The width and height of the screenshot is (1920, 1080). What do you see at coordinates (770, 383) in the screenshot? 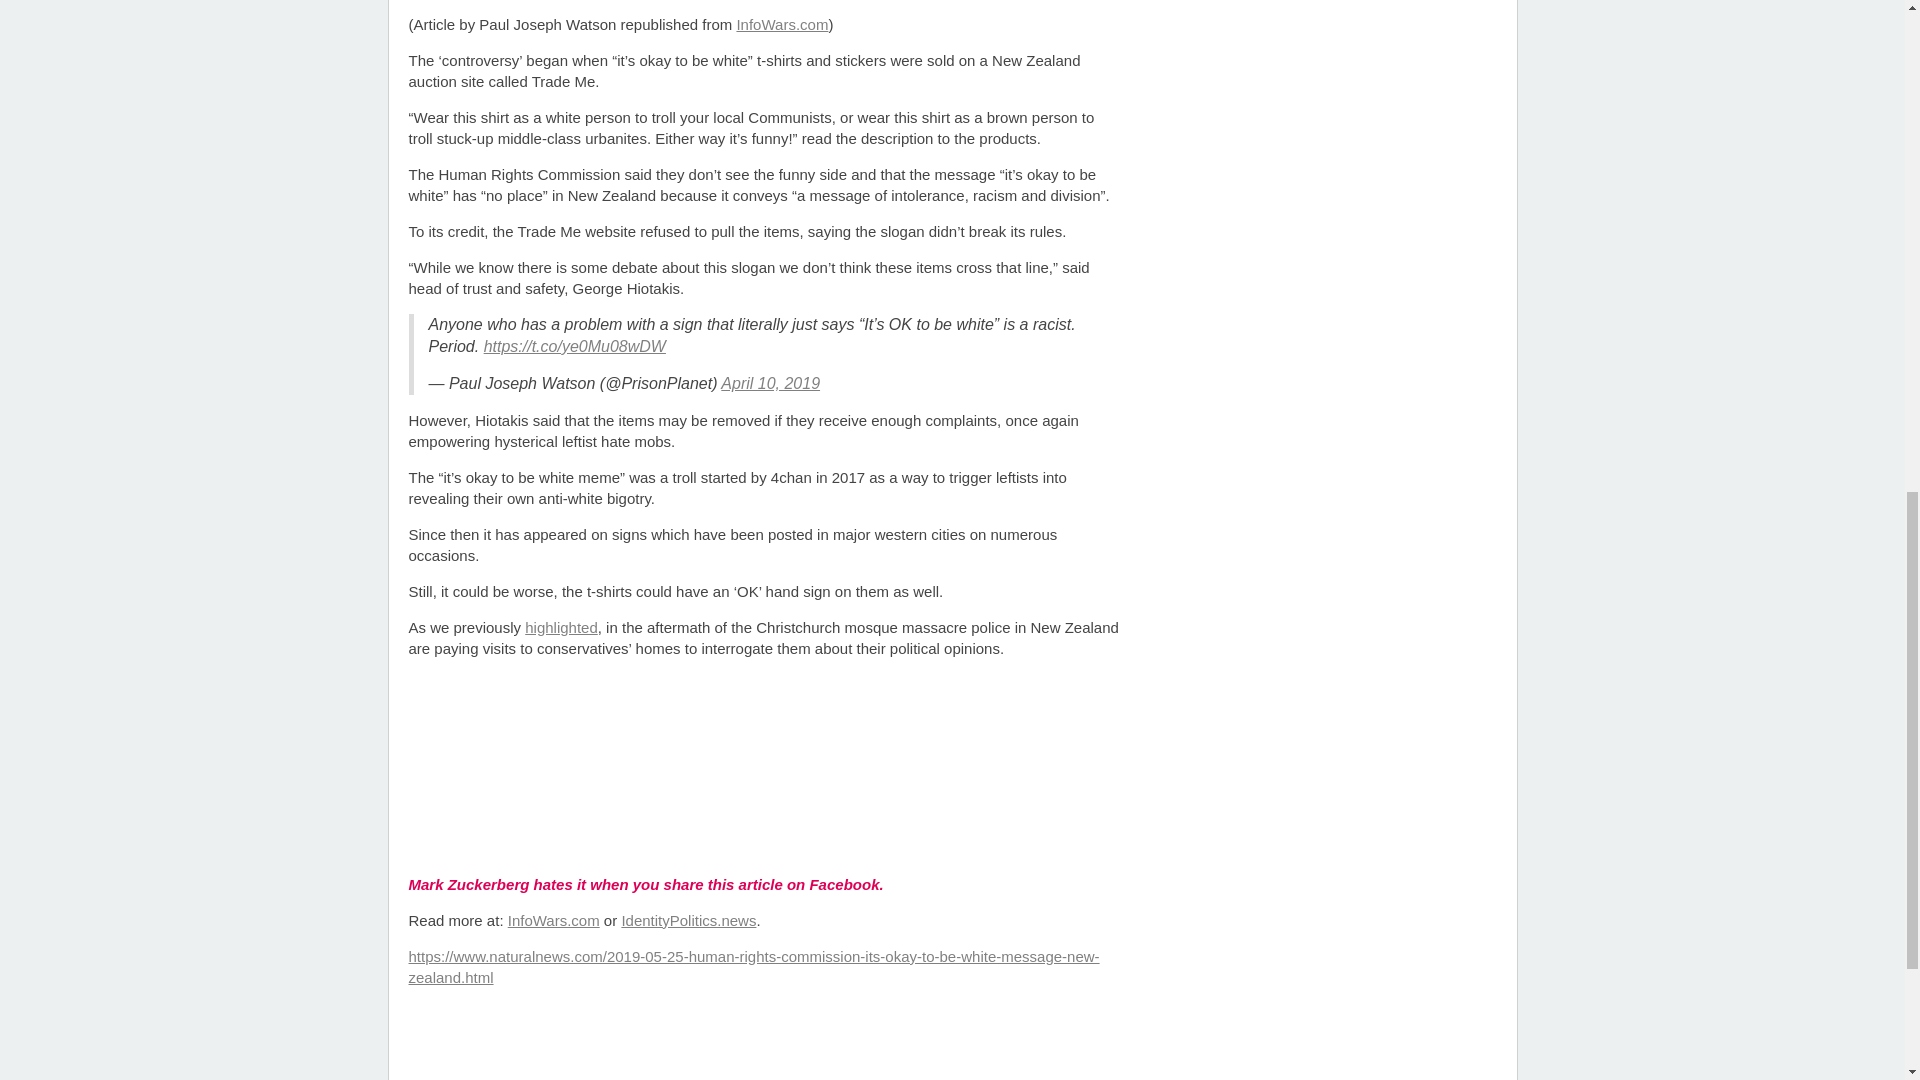
I see `April 10, 2019` at bounding box center [770, 383].